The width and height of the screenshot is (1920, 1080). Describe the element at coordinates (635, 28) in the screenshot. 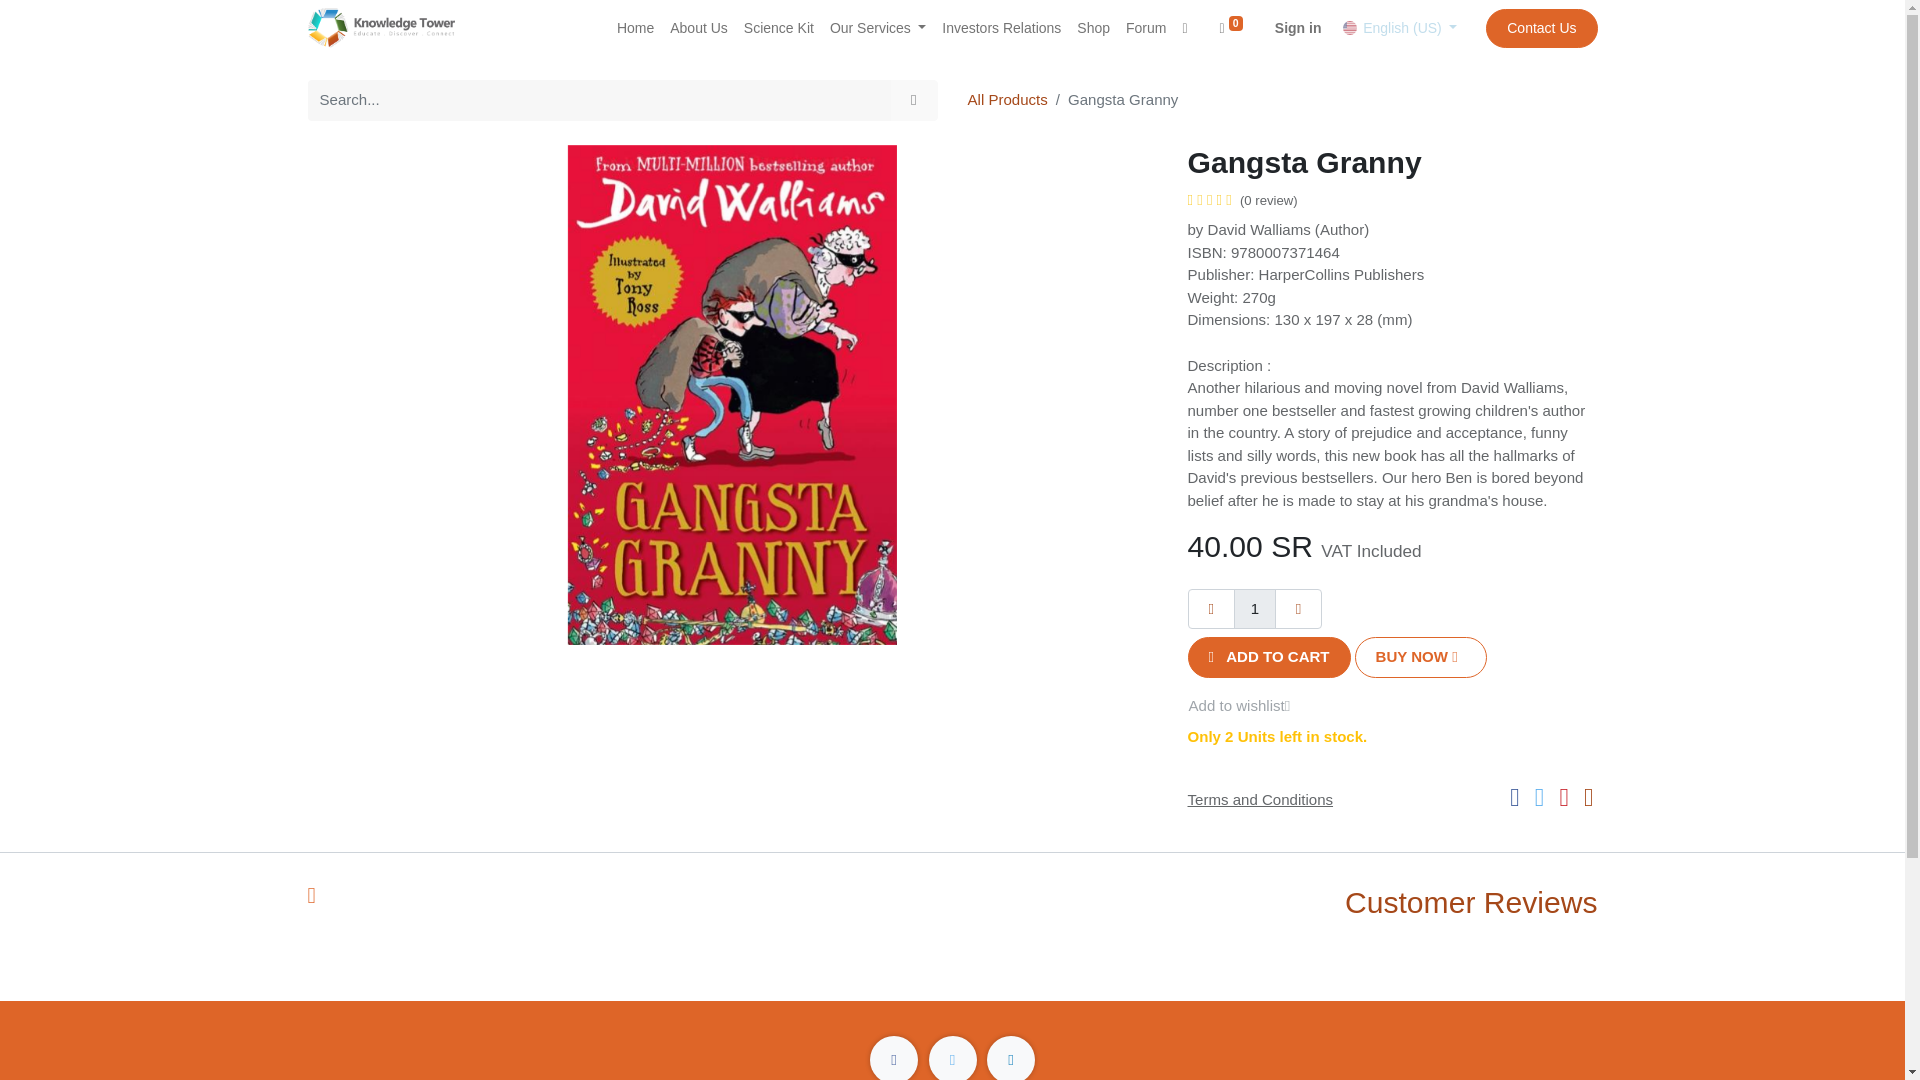

I see `Home` at that location.